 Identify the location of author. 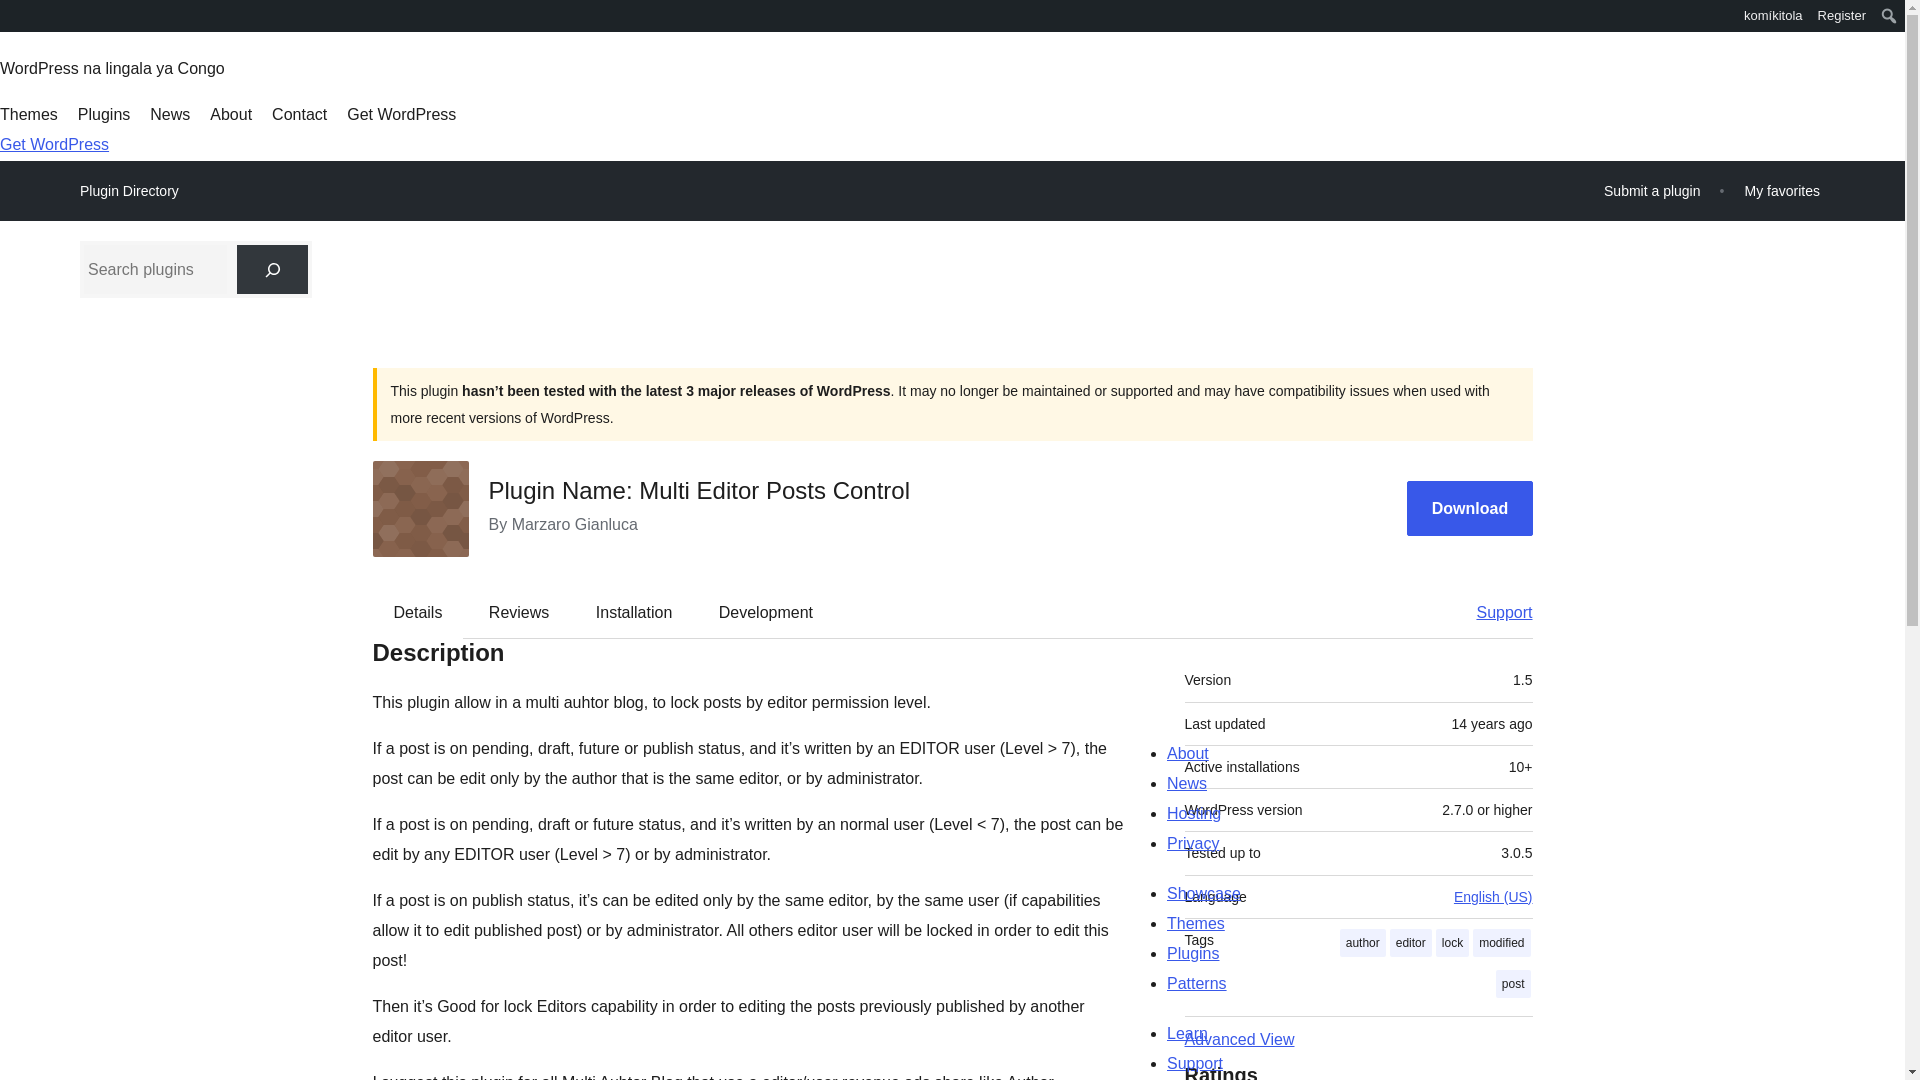
(1363, 942).